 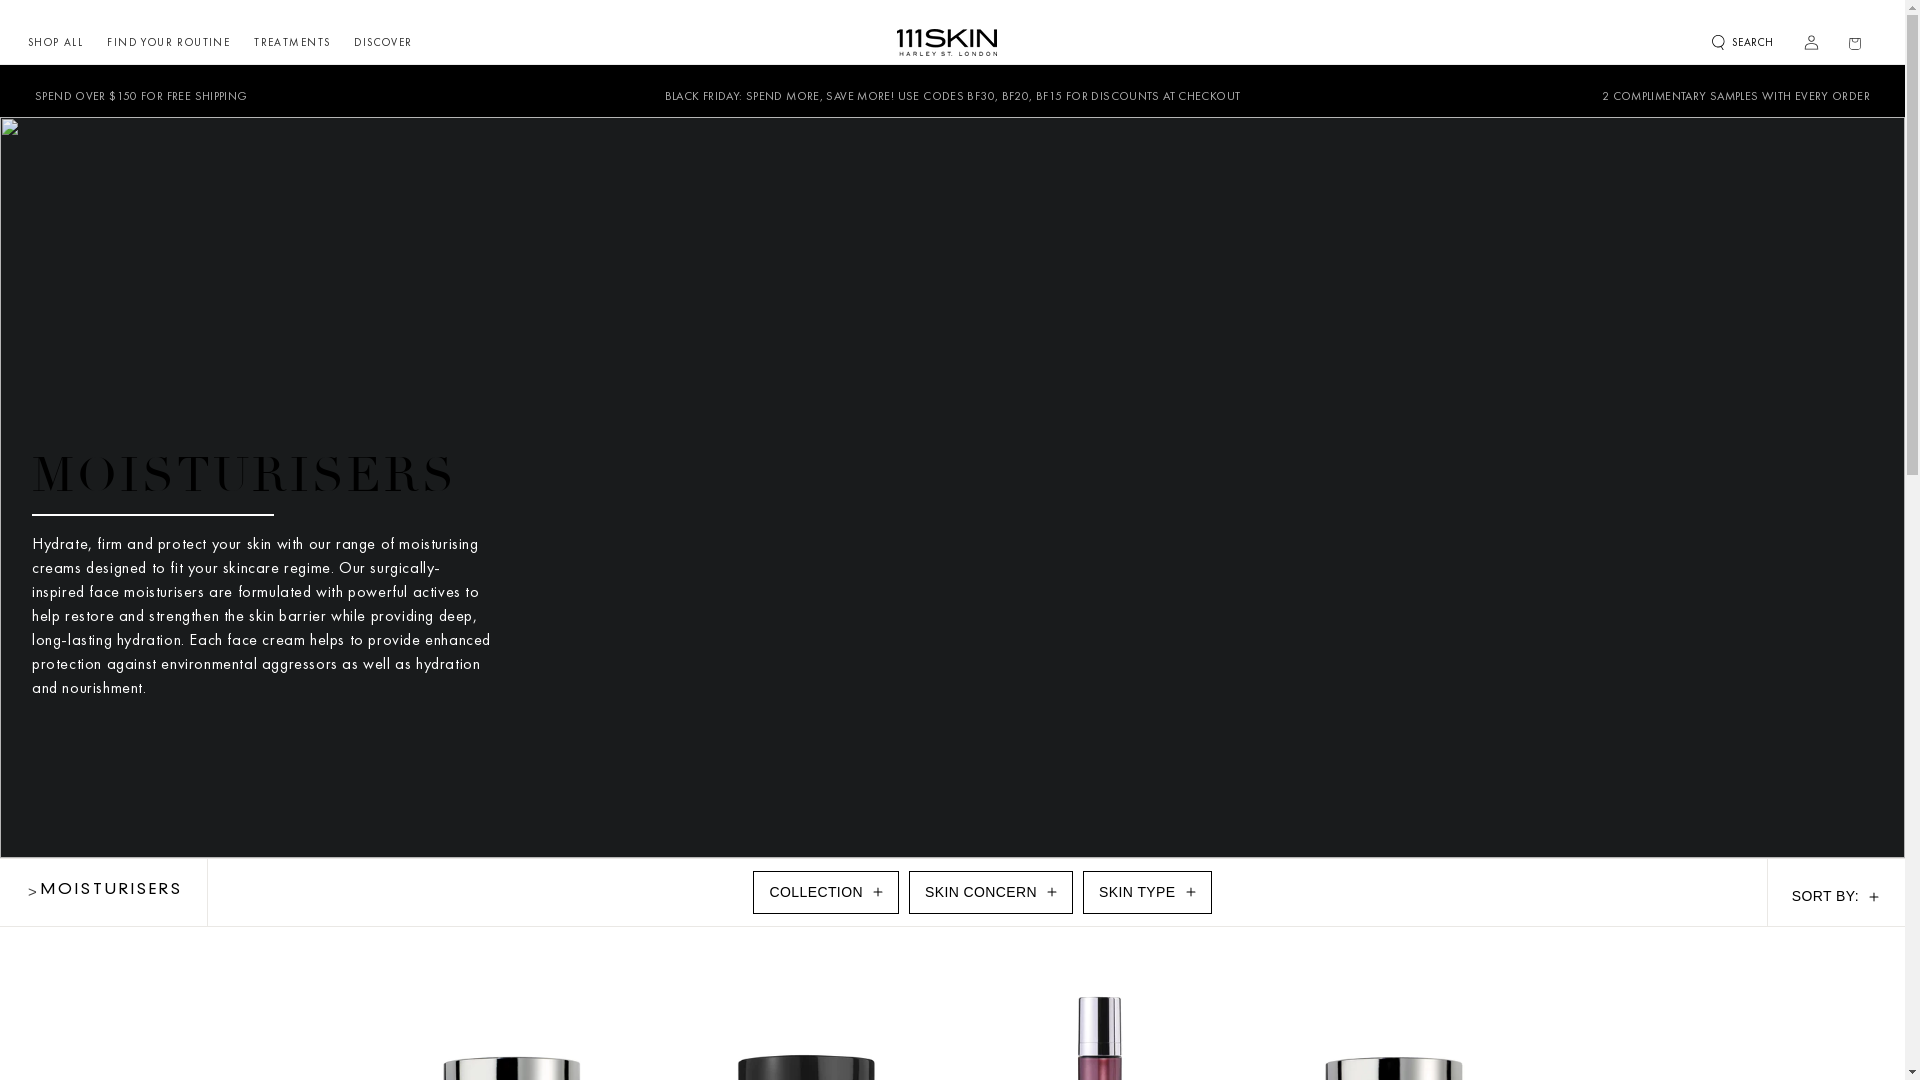 I want to click on Log in, so click(x=1811, y=42).